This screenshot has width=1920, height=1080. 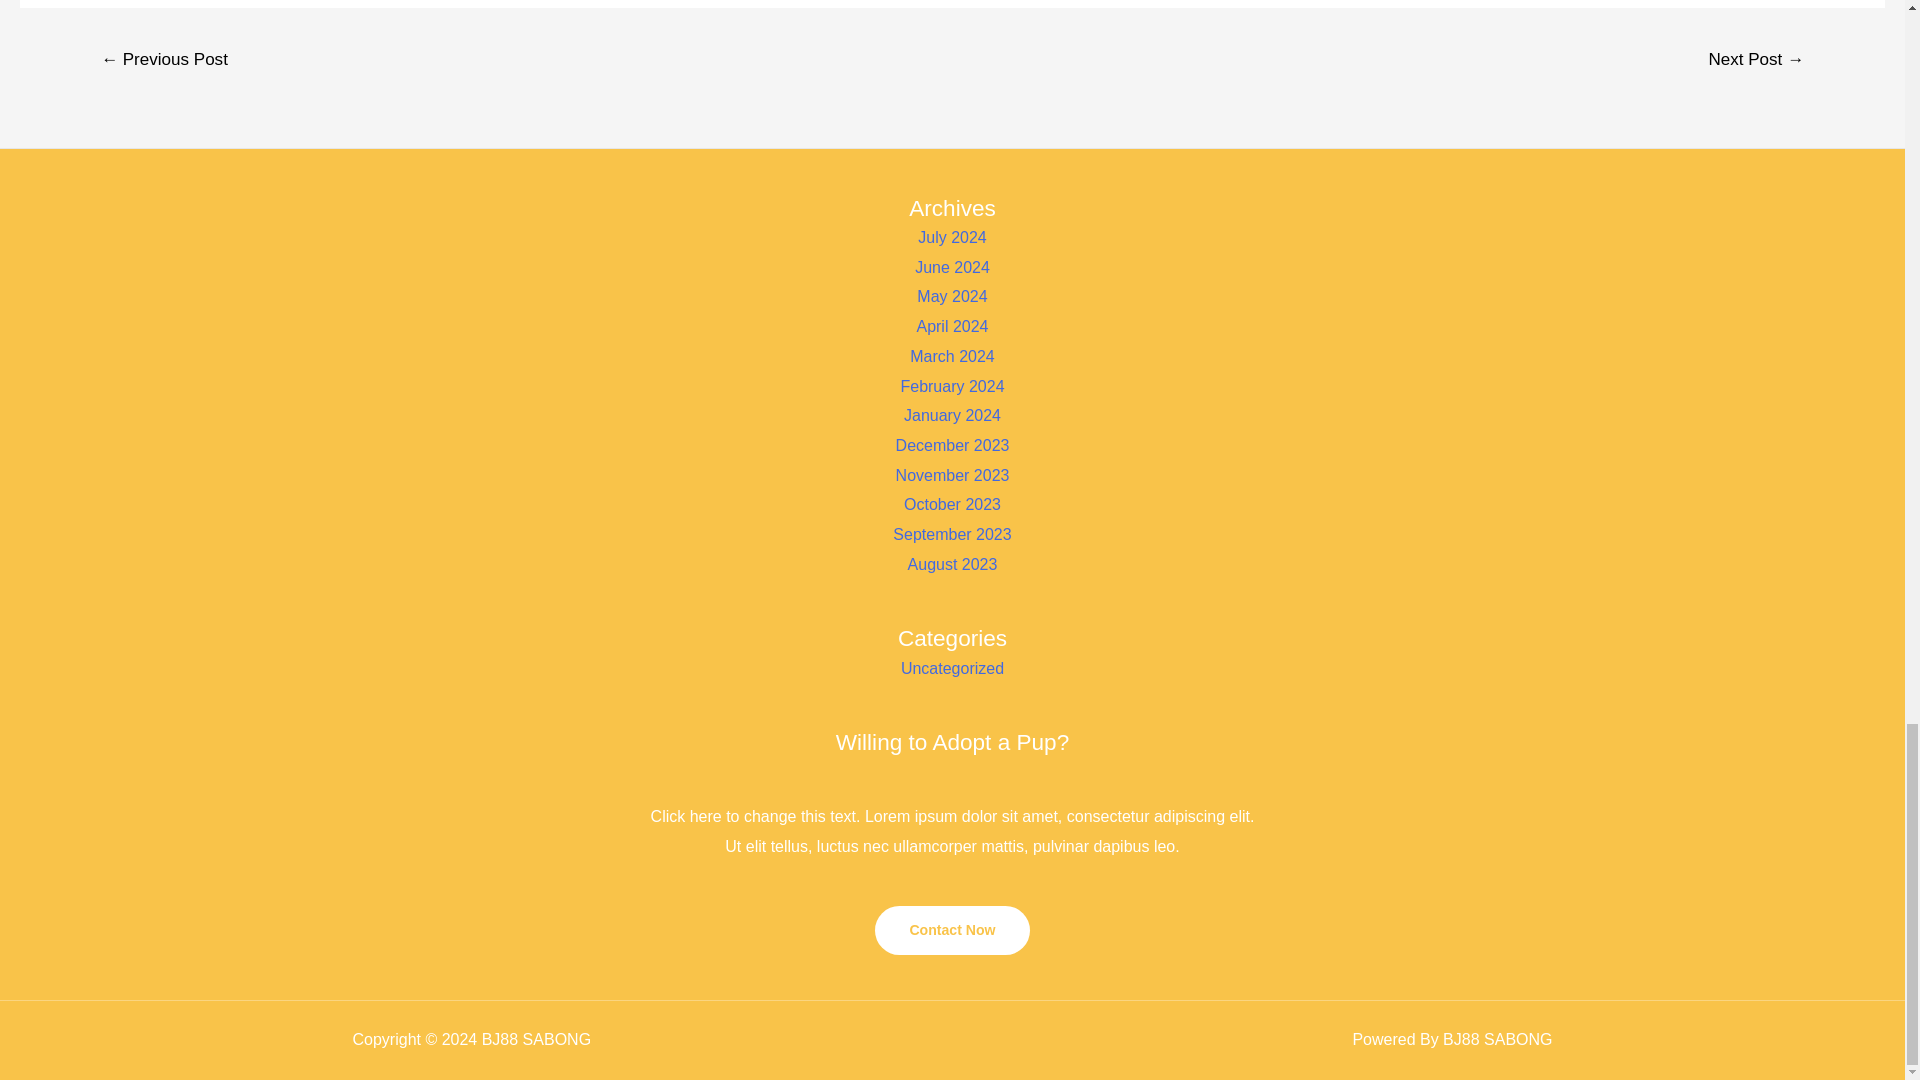 What do you see at coordinates (952, 534) in the screenshot?
I see `September 2023` at bounding box center [952, 534].